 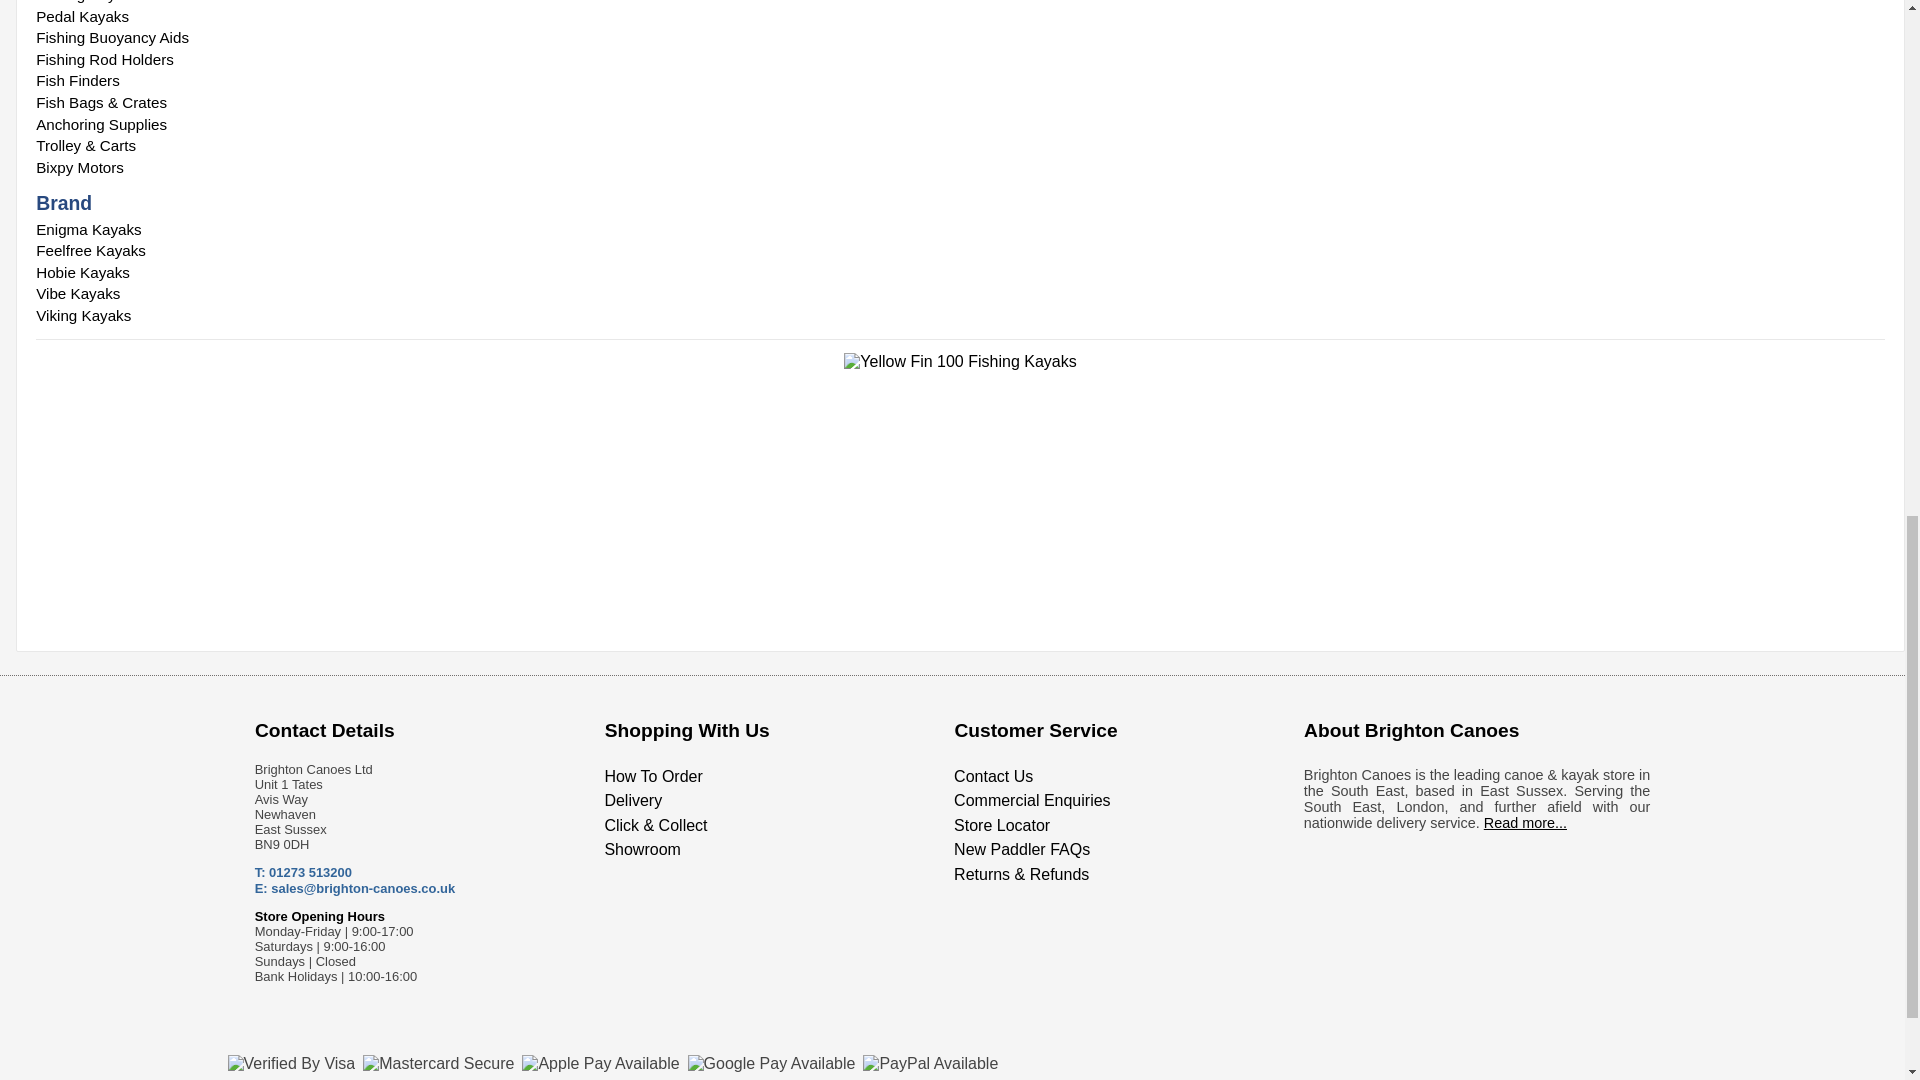 I want to click on Fish Finders, so click(x=960, y=80).